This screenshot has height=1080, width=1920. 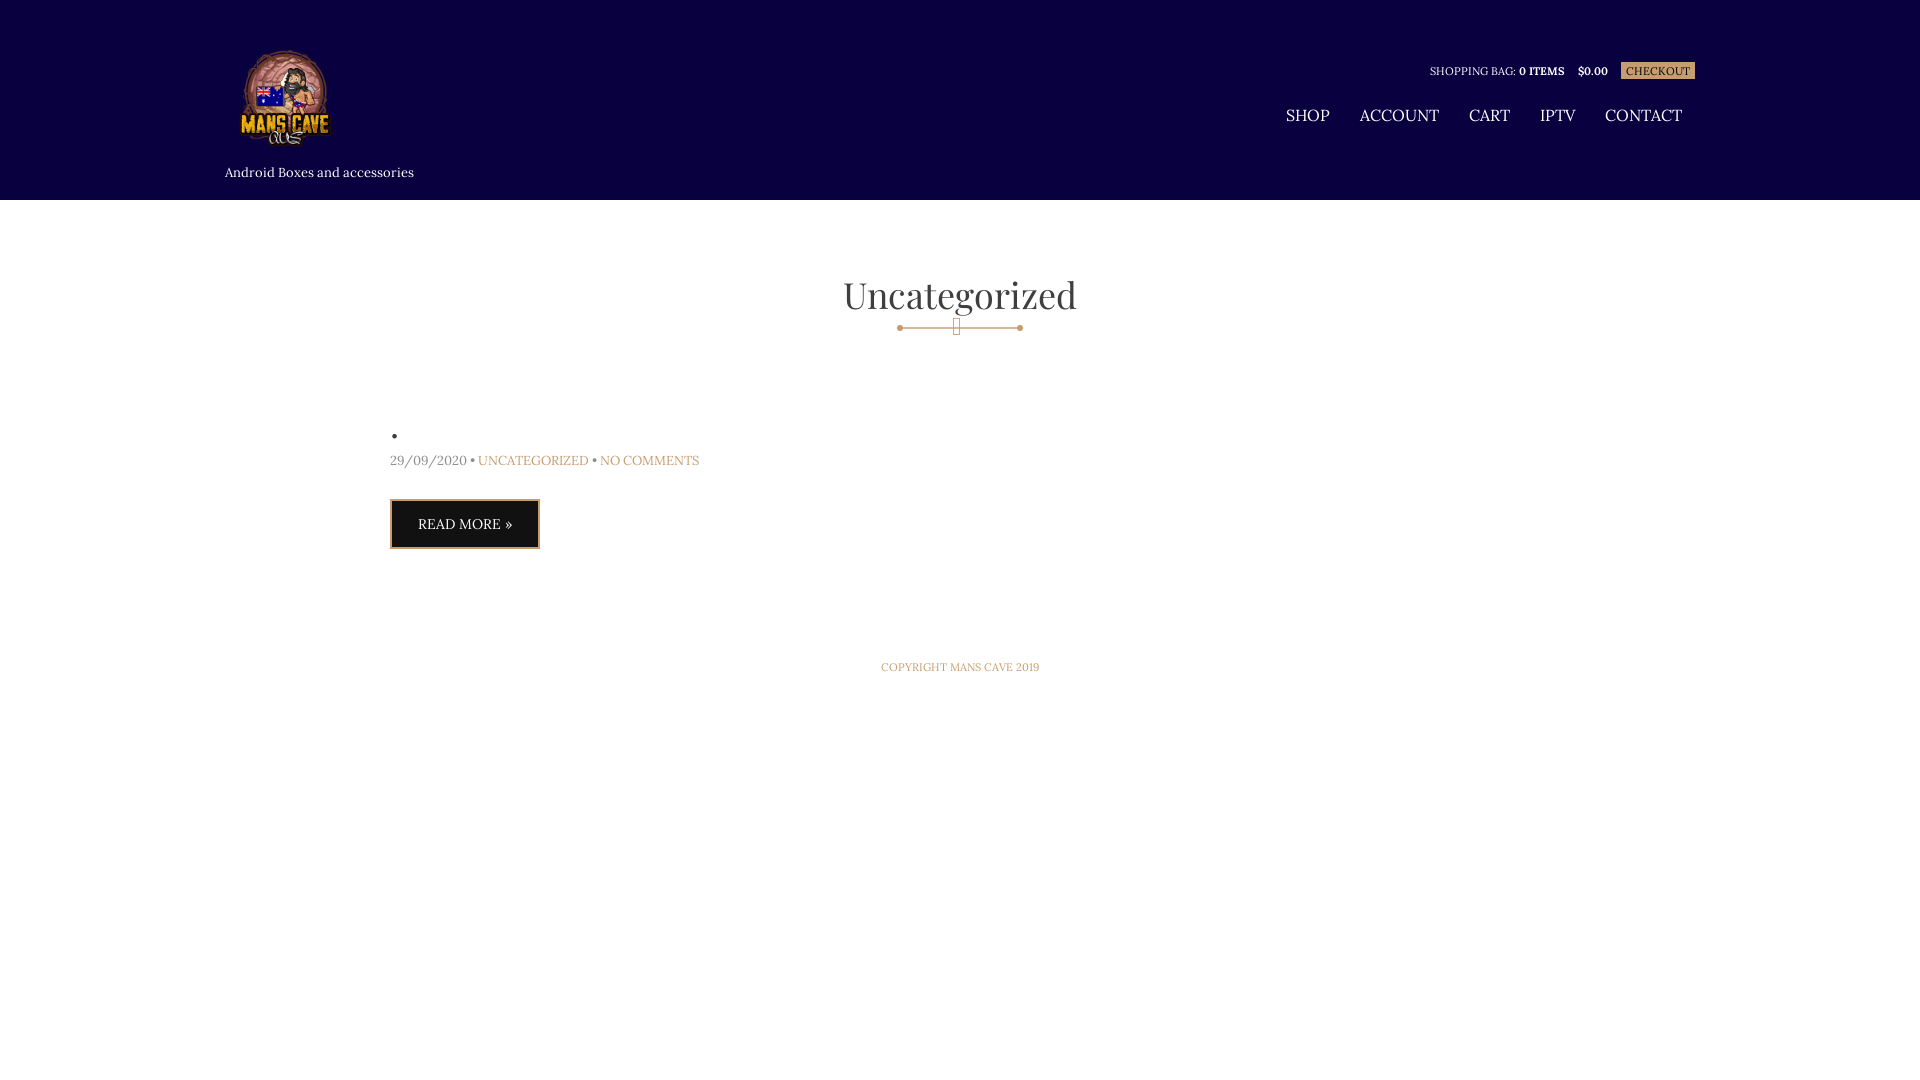 What do you see at coordinates (1542, 70) in the screenshot?
I see `0 ITEMS` at bounding box center [1542, 70].